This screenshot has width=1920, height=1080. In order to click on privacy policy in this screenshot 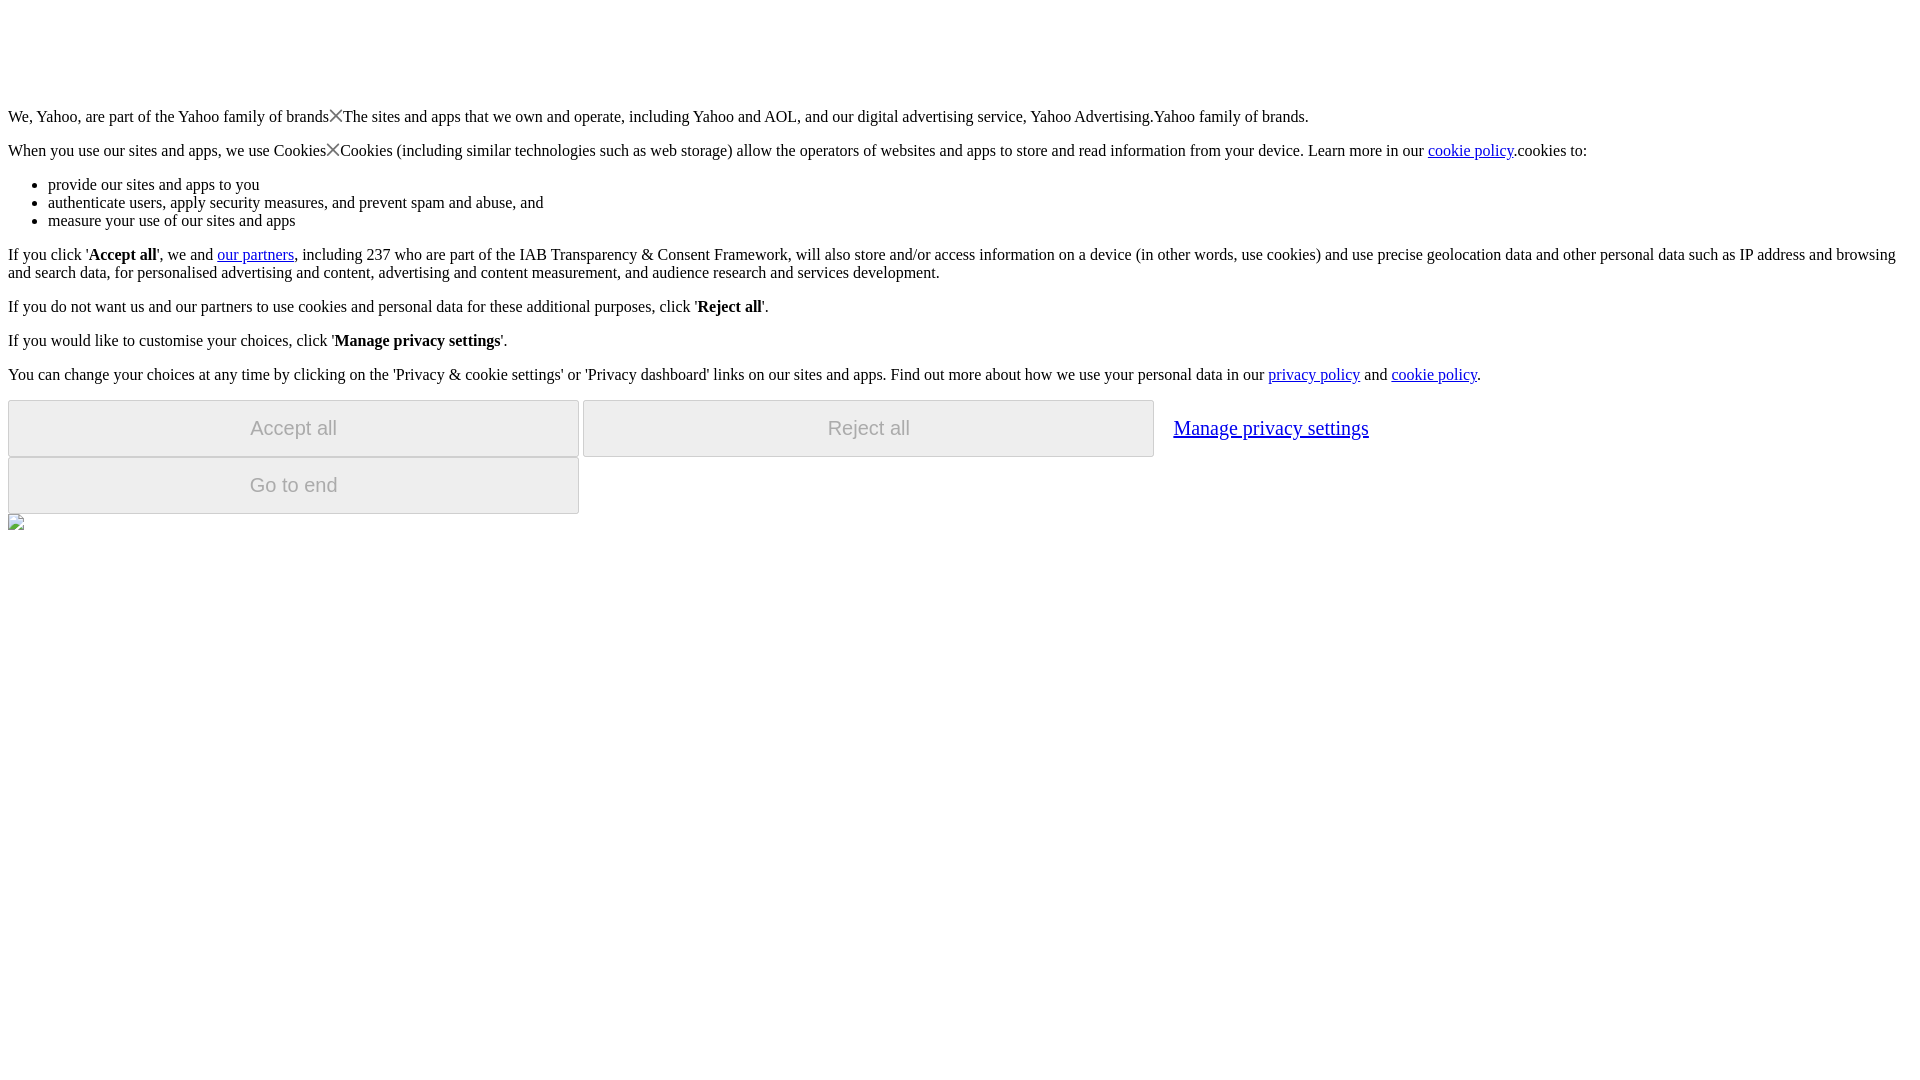, I will do `click(1313, 374)`.